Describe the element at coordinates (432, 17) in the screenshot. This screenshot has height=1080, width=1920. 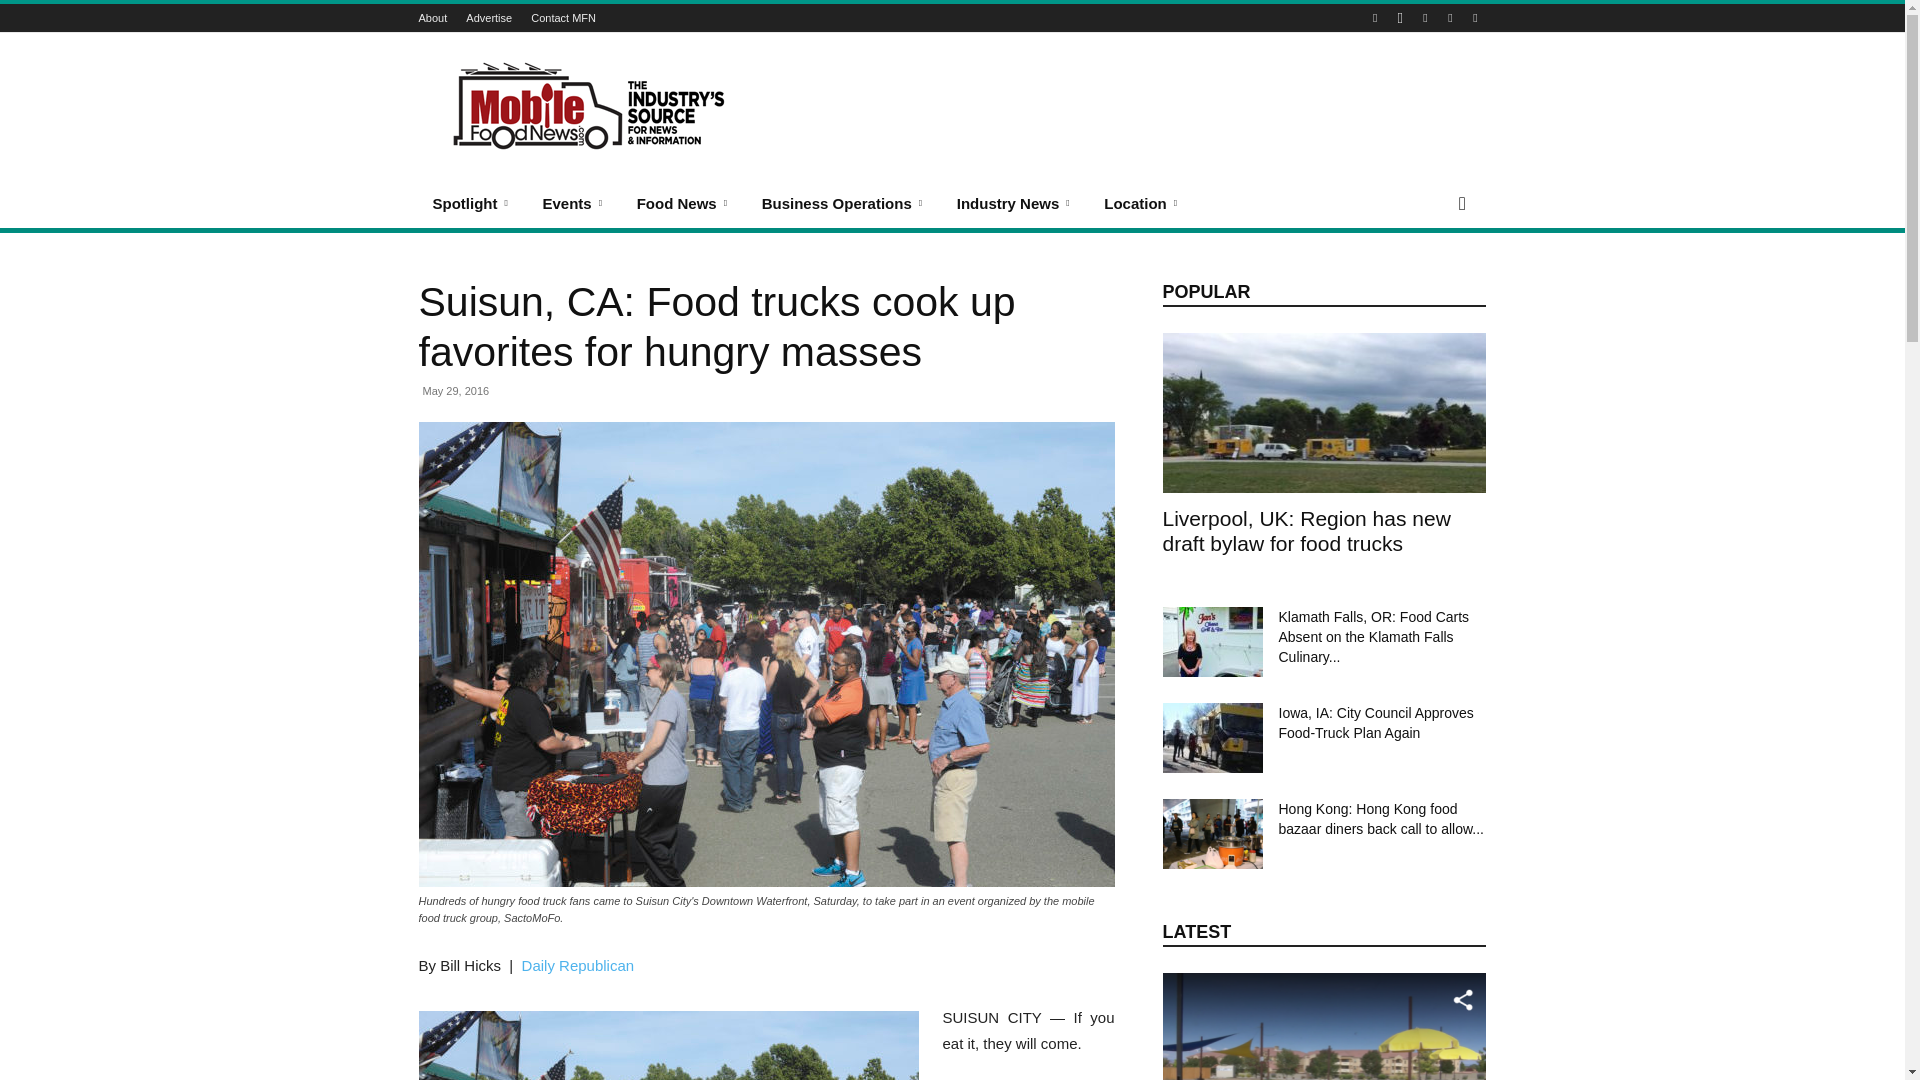
I see `About` at that location.